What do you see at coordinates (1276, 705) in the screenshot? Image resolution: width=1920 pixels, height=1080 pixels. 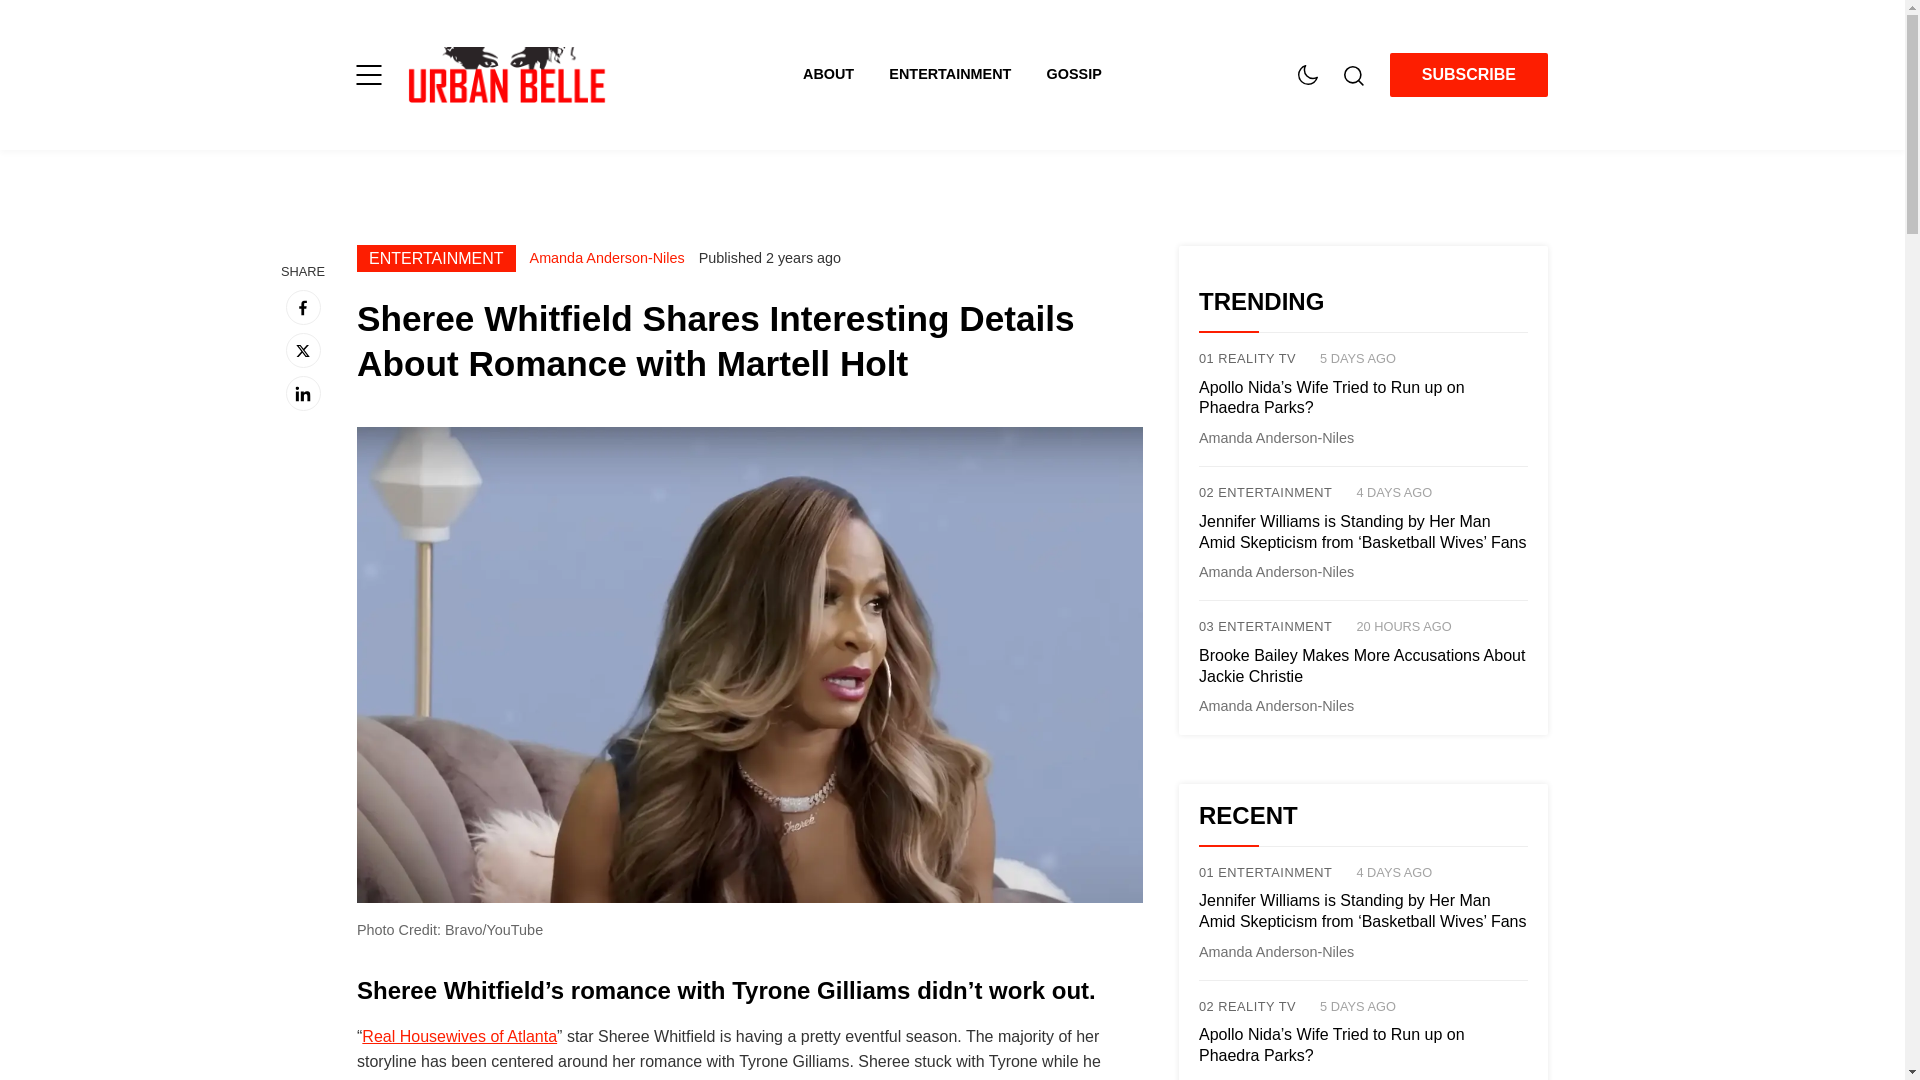 I see `Posts by Amanda Anderson-Niles` at bounding box center [1276, 705].